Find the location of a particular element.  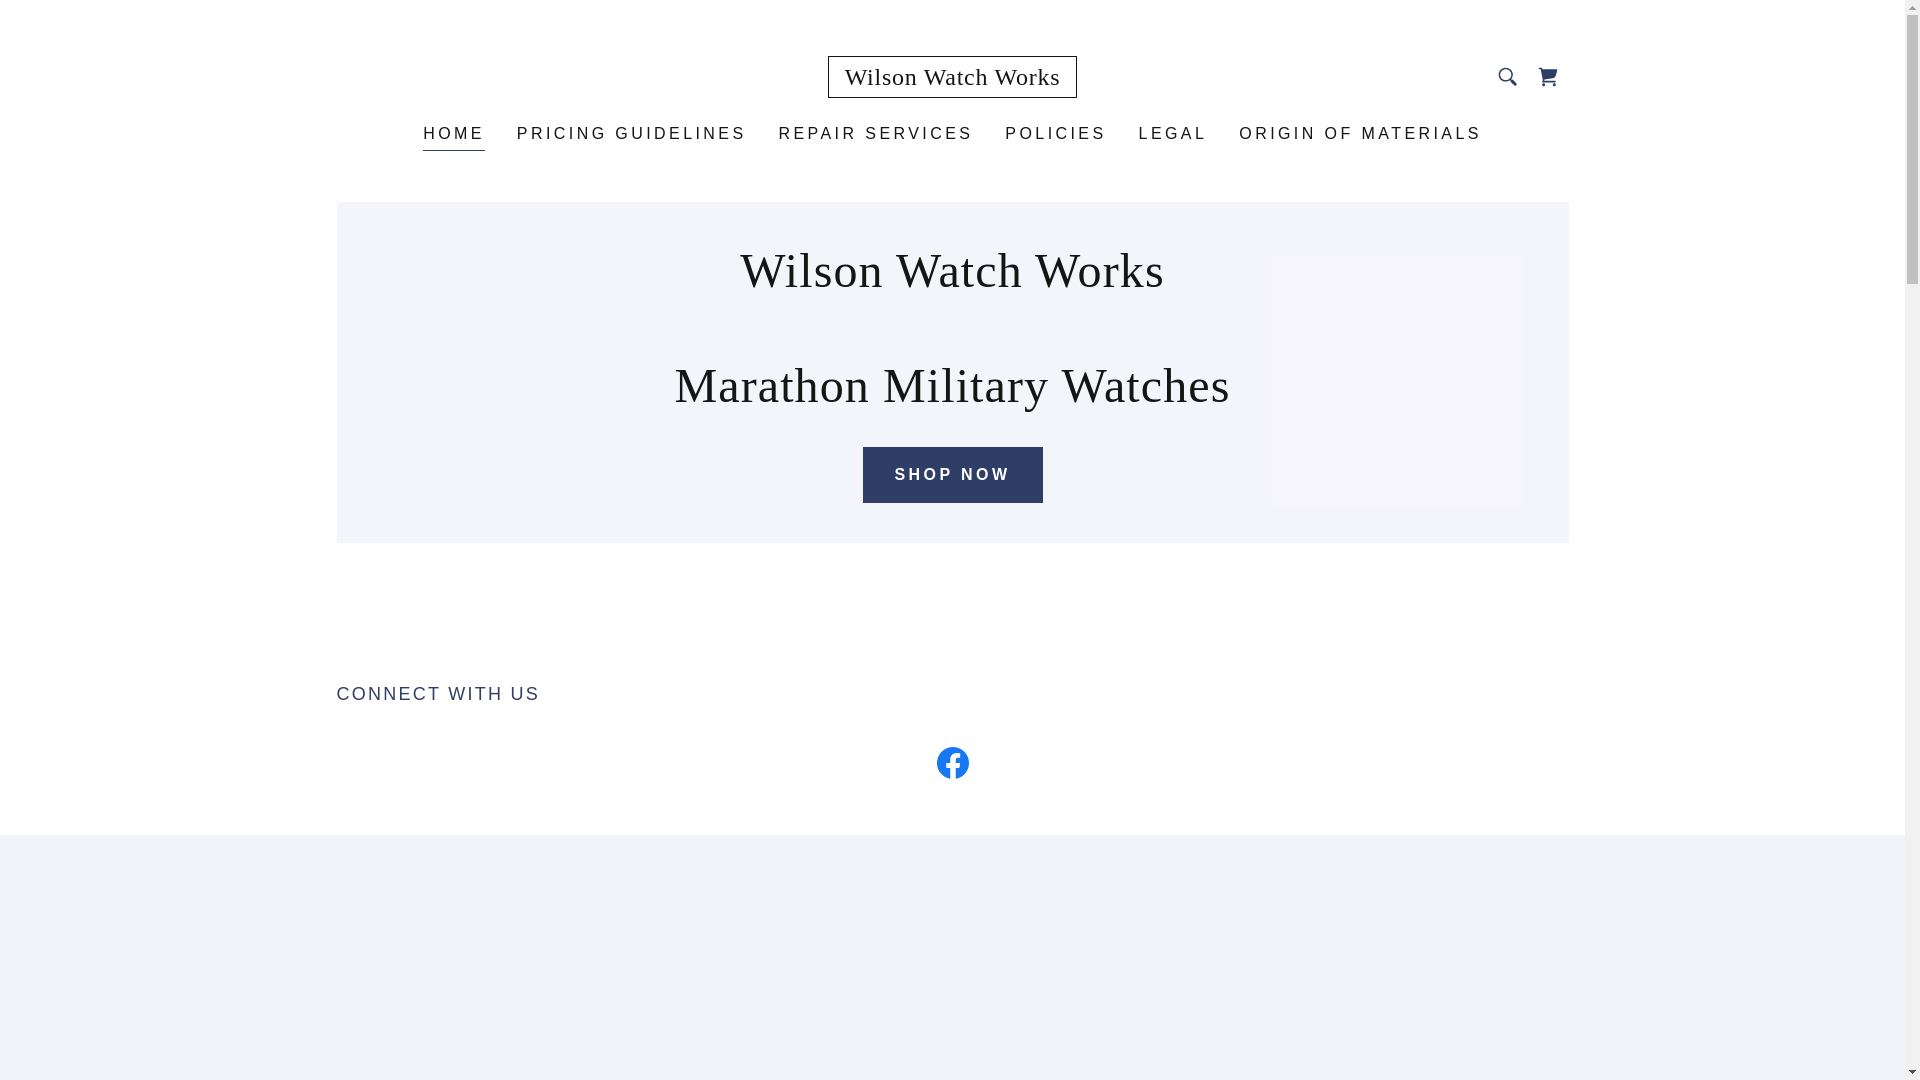

ORIGIN OF MATERIALS is located at coordinates (1360, 134).